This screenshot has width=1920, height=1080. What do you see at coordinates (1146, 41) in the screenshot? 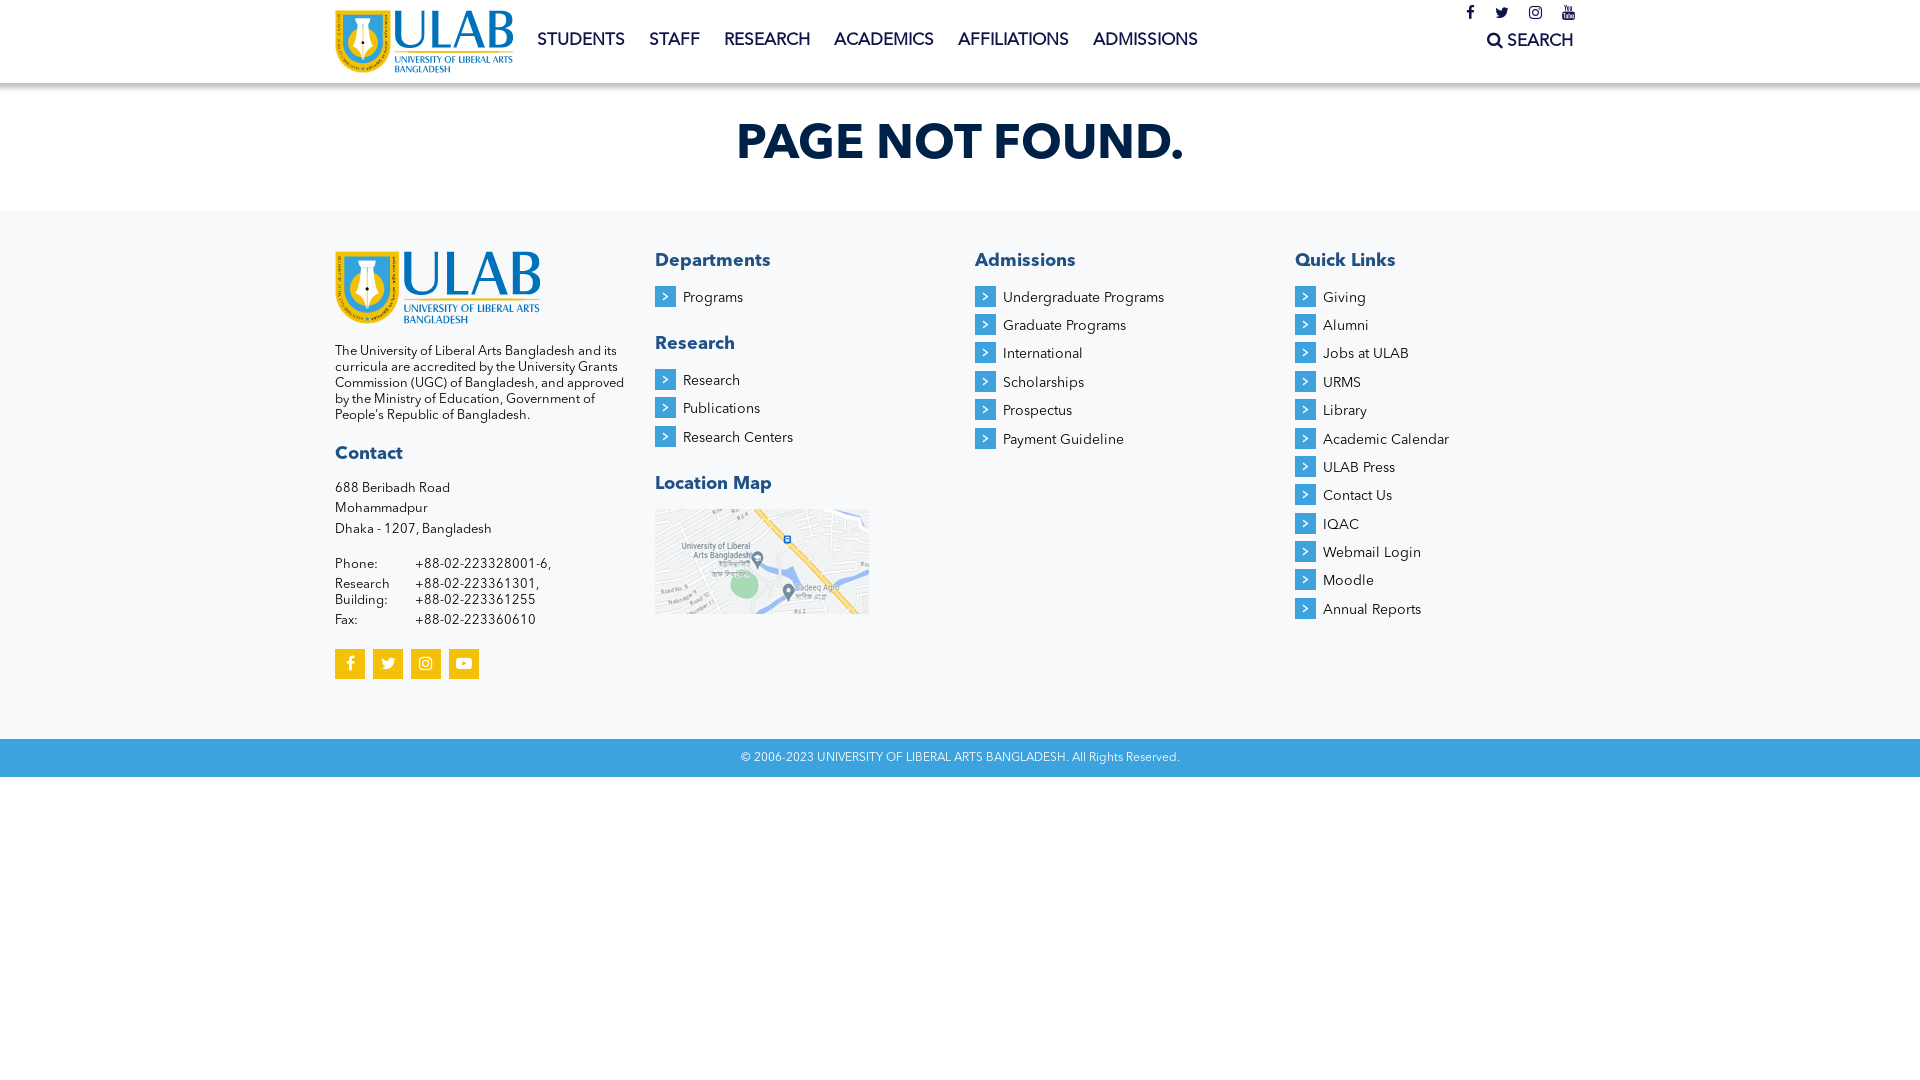
I see `ADMISSIONS` at bounding box center [1146, 41].